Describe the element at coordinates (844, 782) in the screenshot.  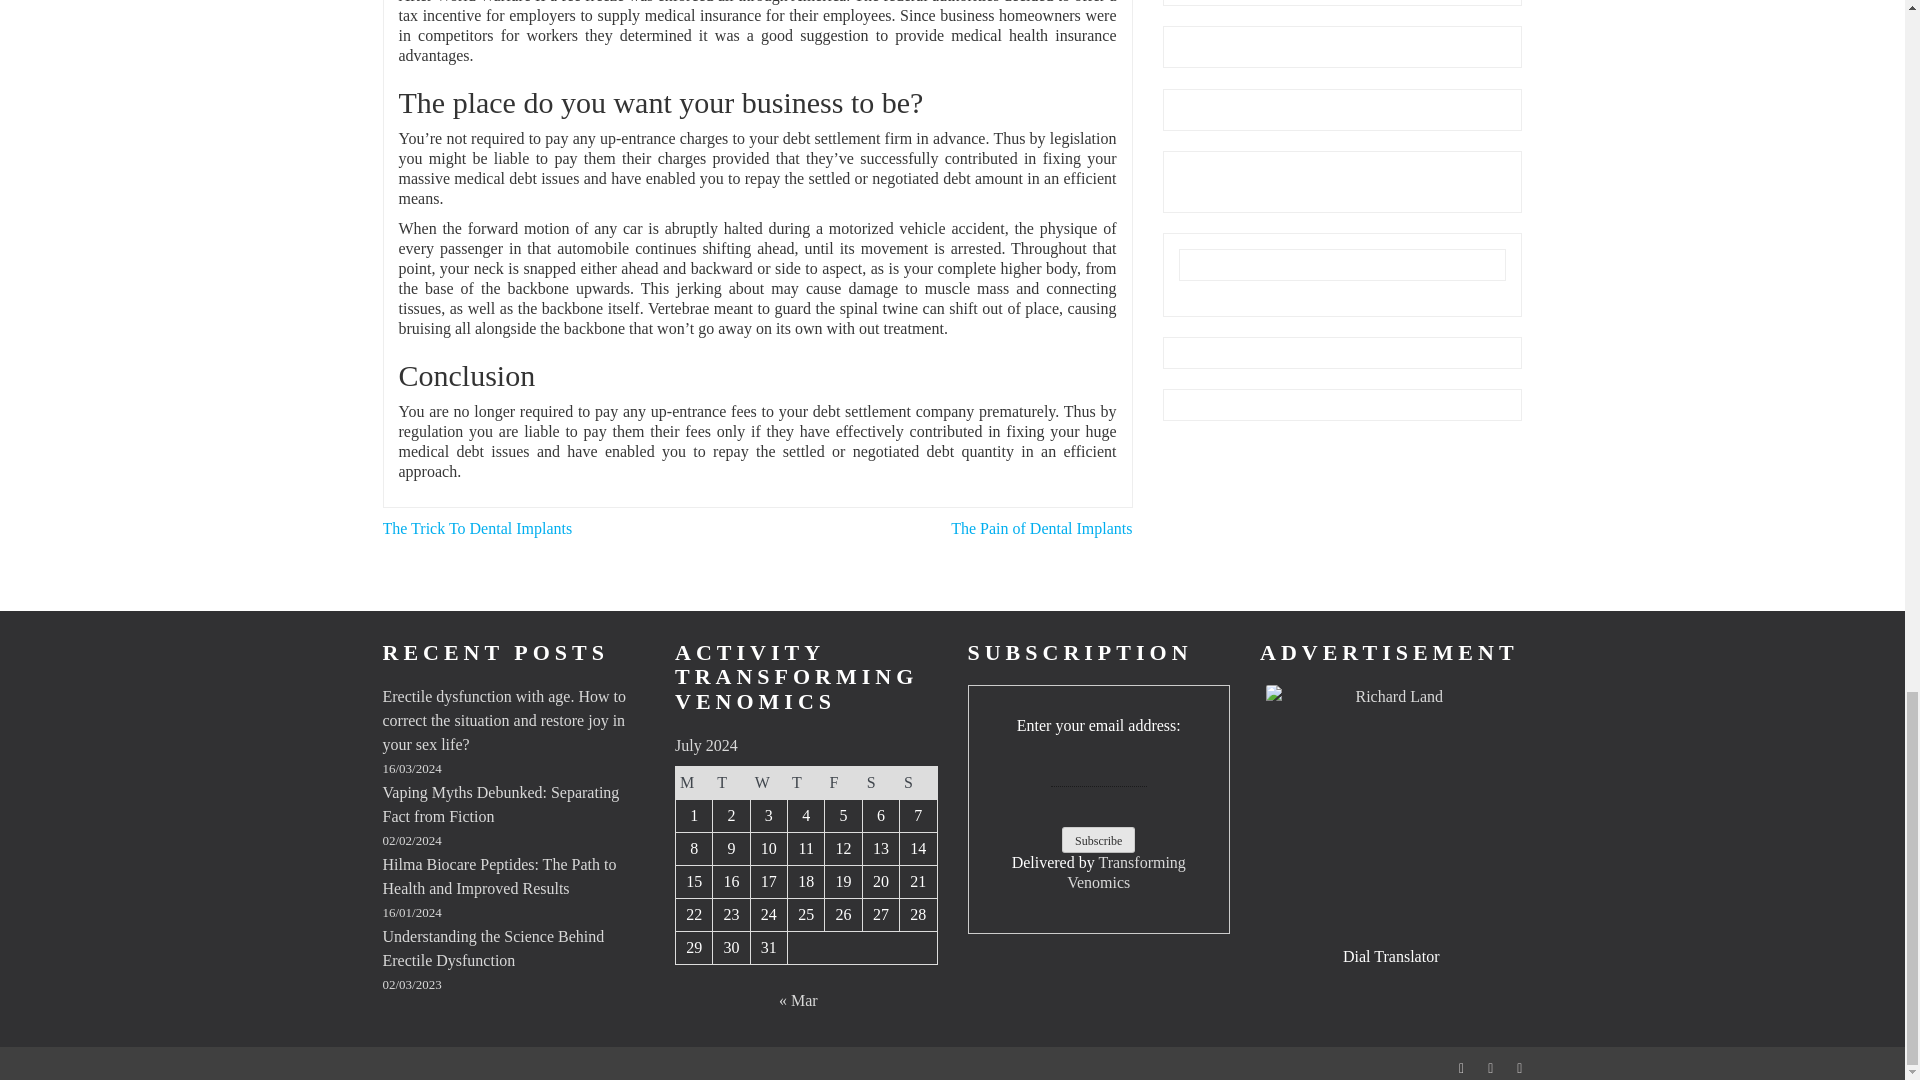
I see `Friday` at that location.